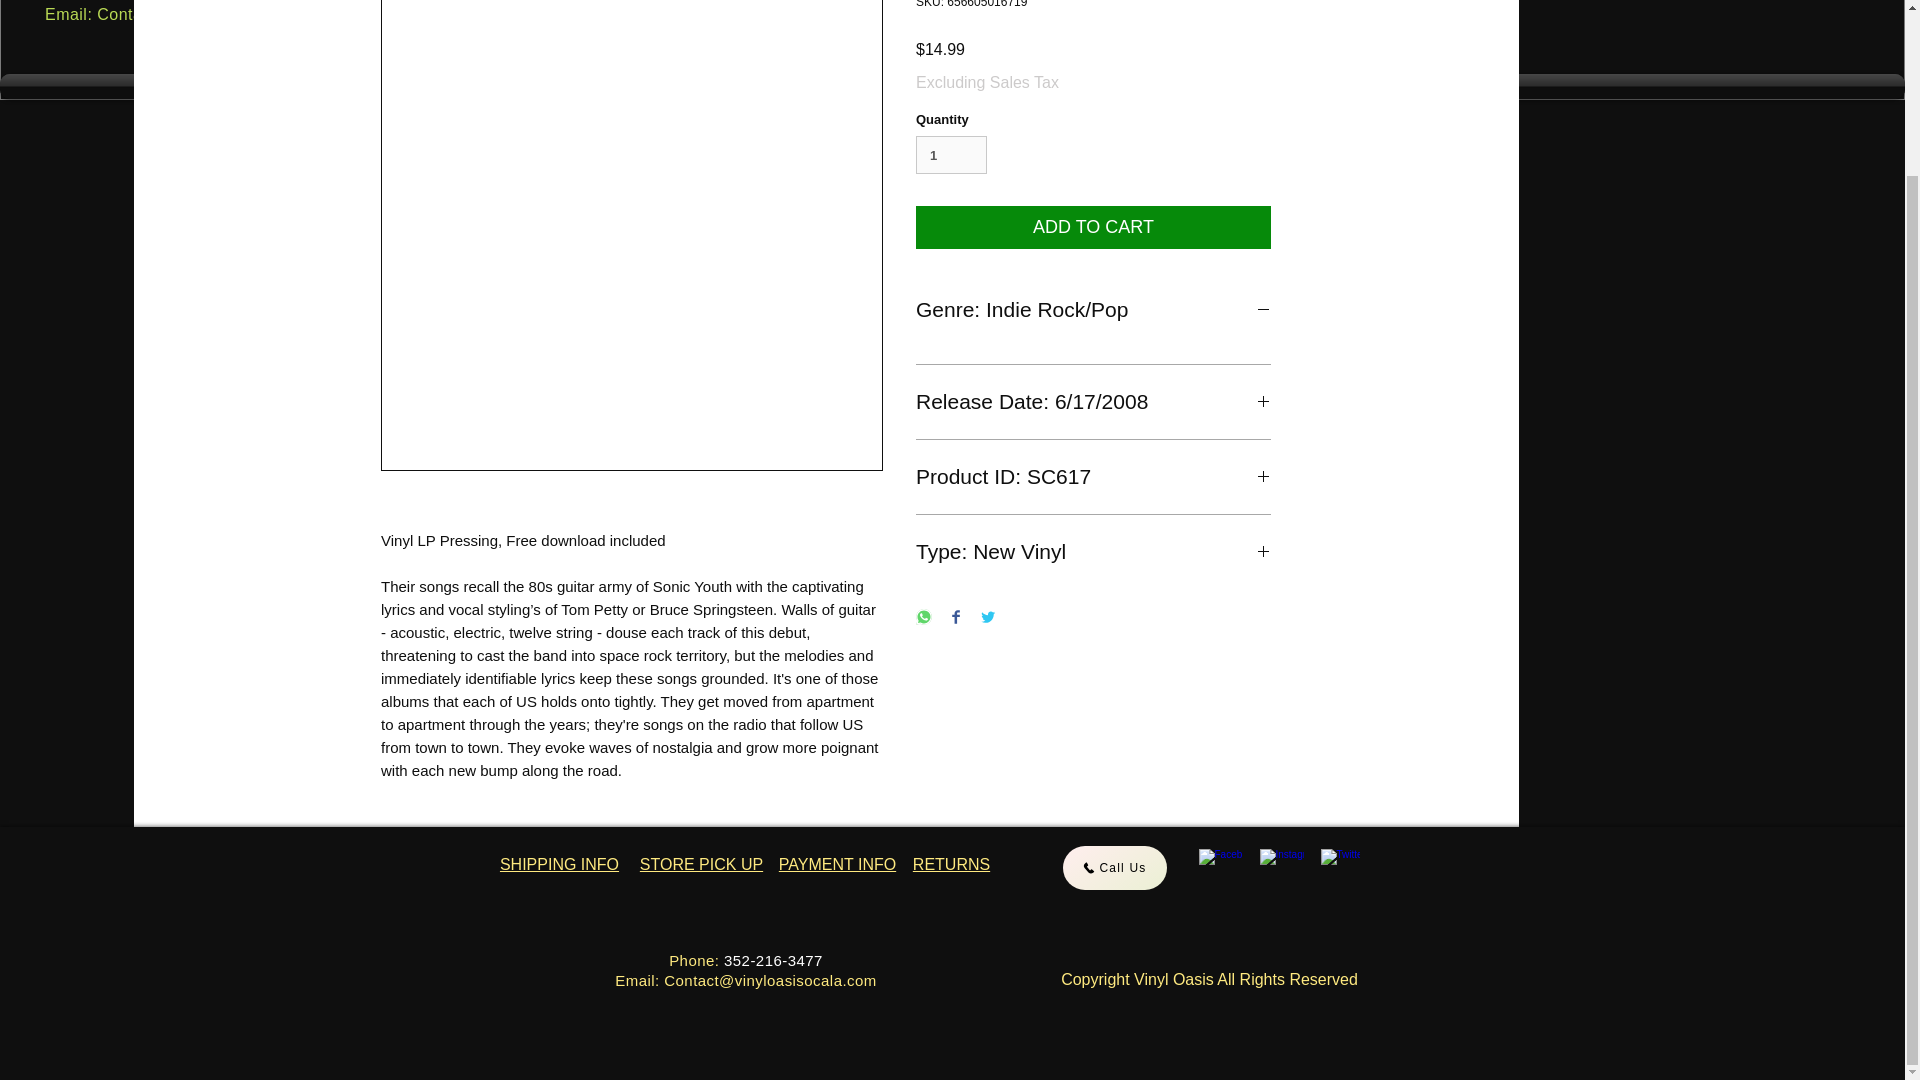 The width and height of the screenshot is (1920, 1080). What do you see at coordinates (838, 864) in the screenshot?
I see `PAYMENT INFO` at bounding box center [838, 864].